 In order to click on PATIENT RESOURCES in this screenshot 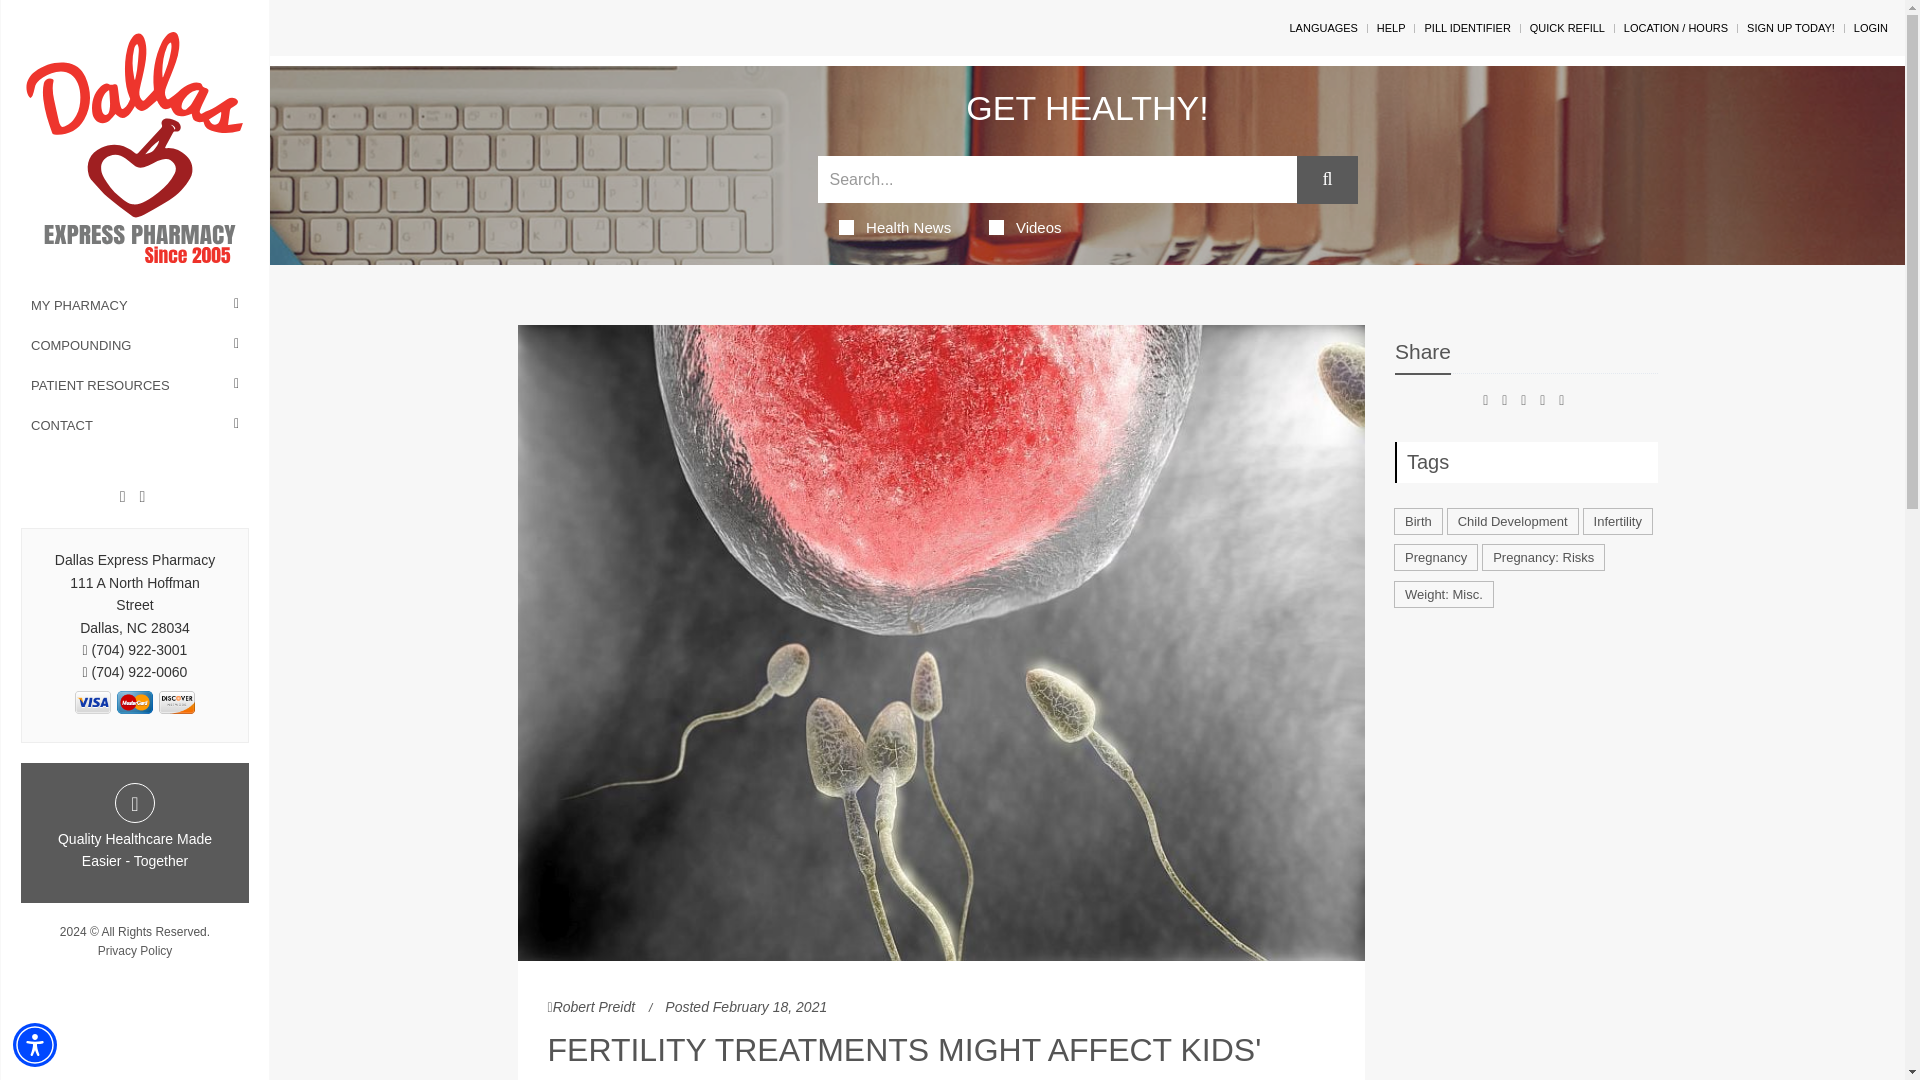, I will do `click(135, 386)`.